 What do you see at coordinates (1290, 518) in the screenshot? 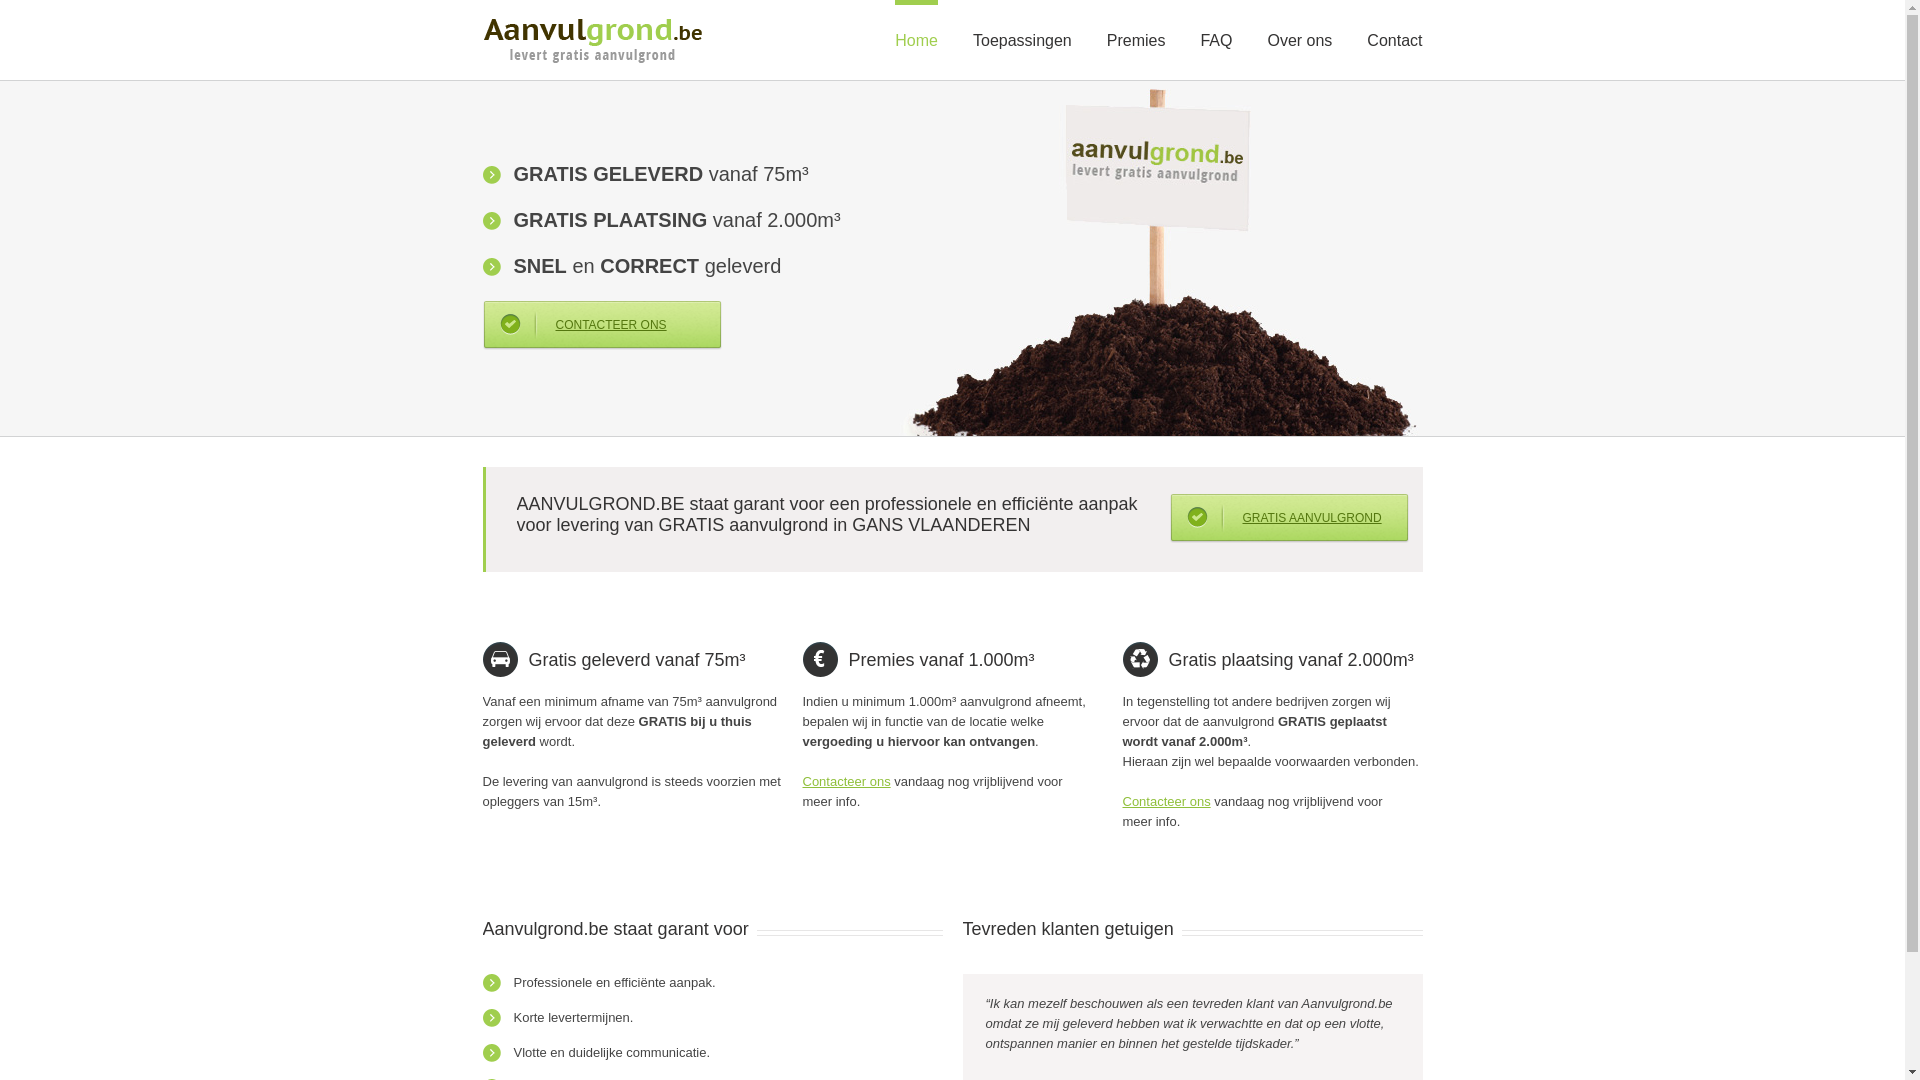
I see `GRATIS AANVULGROND` at bounding box center [1290, 518].